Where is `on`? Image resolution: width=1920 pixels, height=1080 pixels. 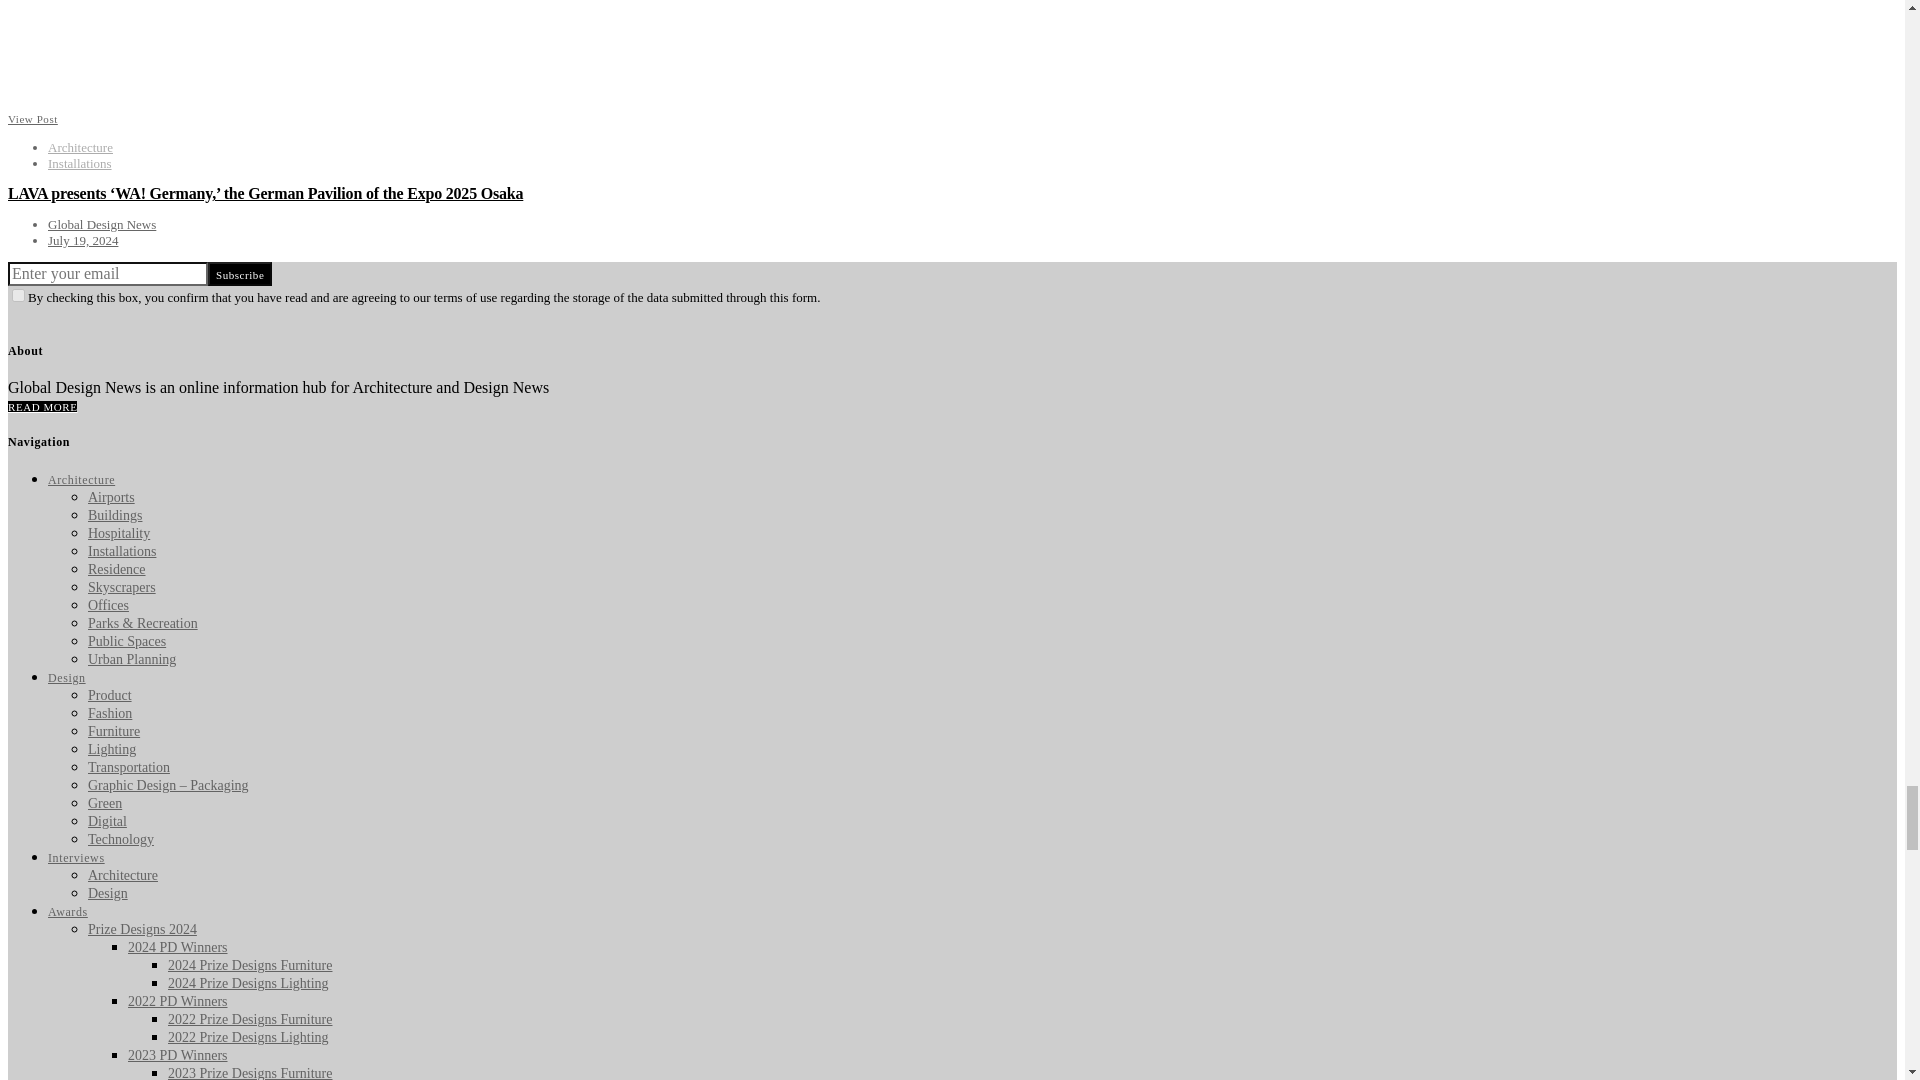 on is located at coordinates (18, 296).